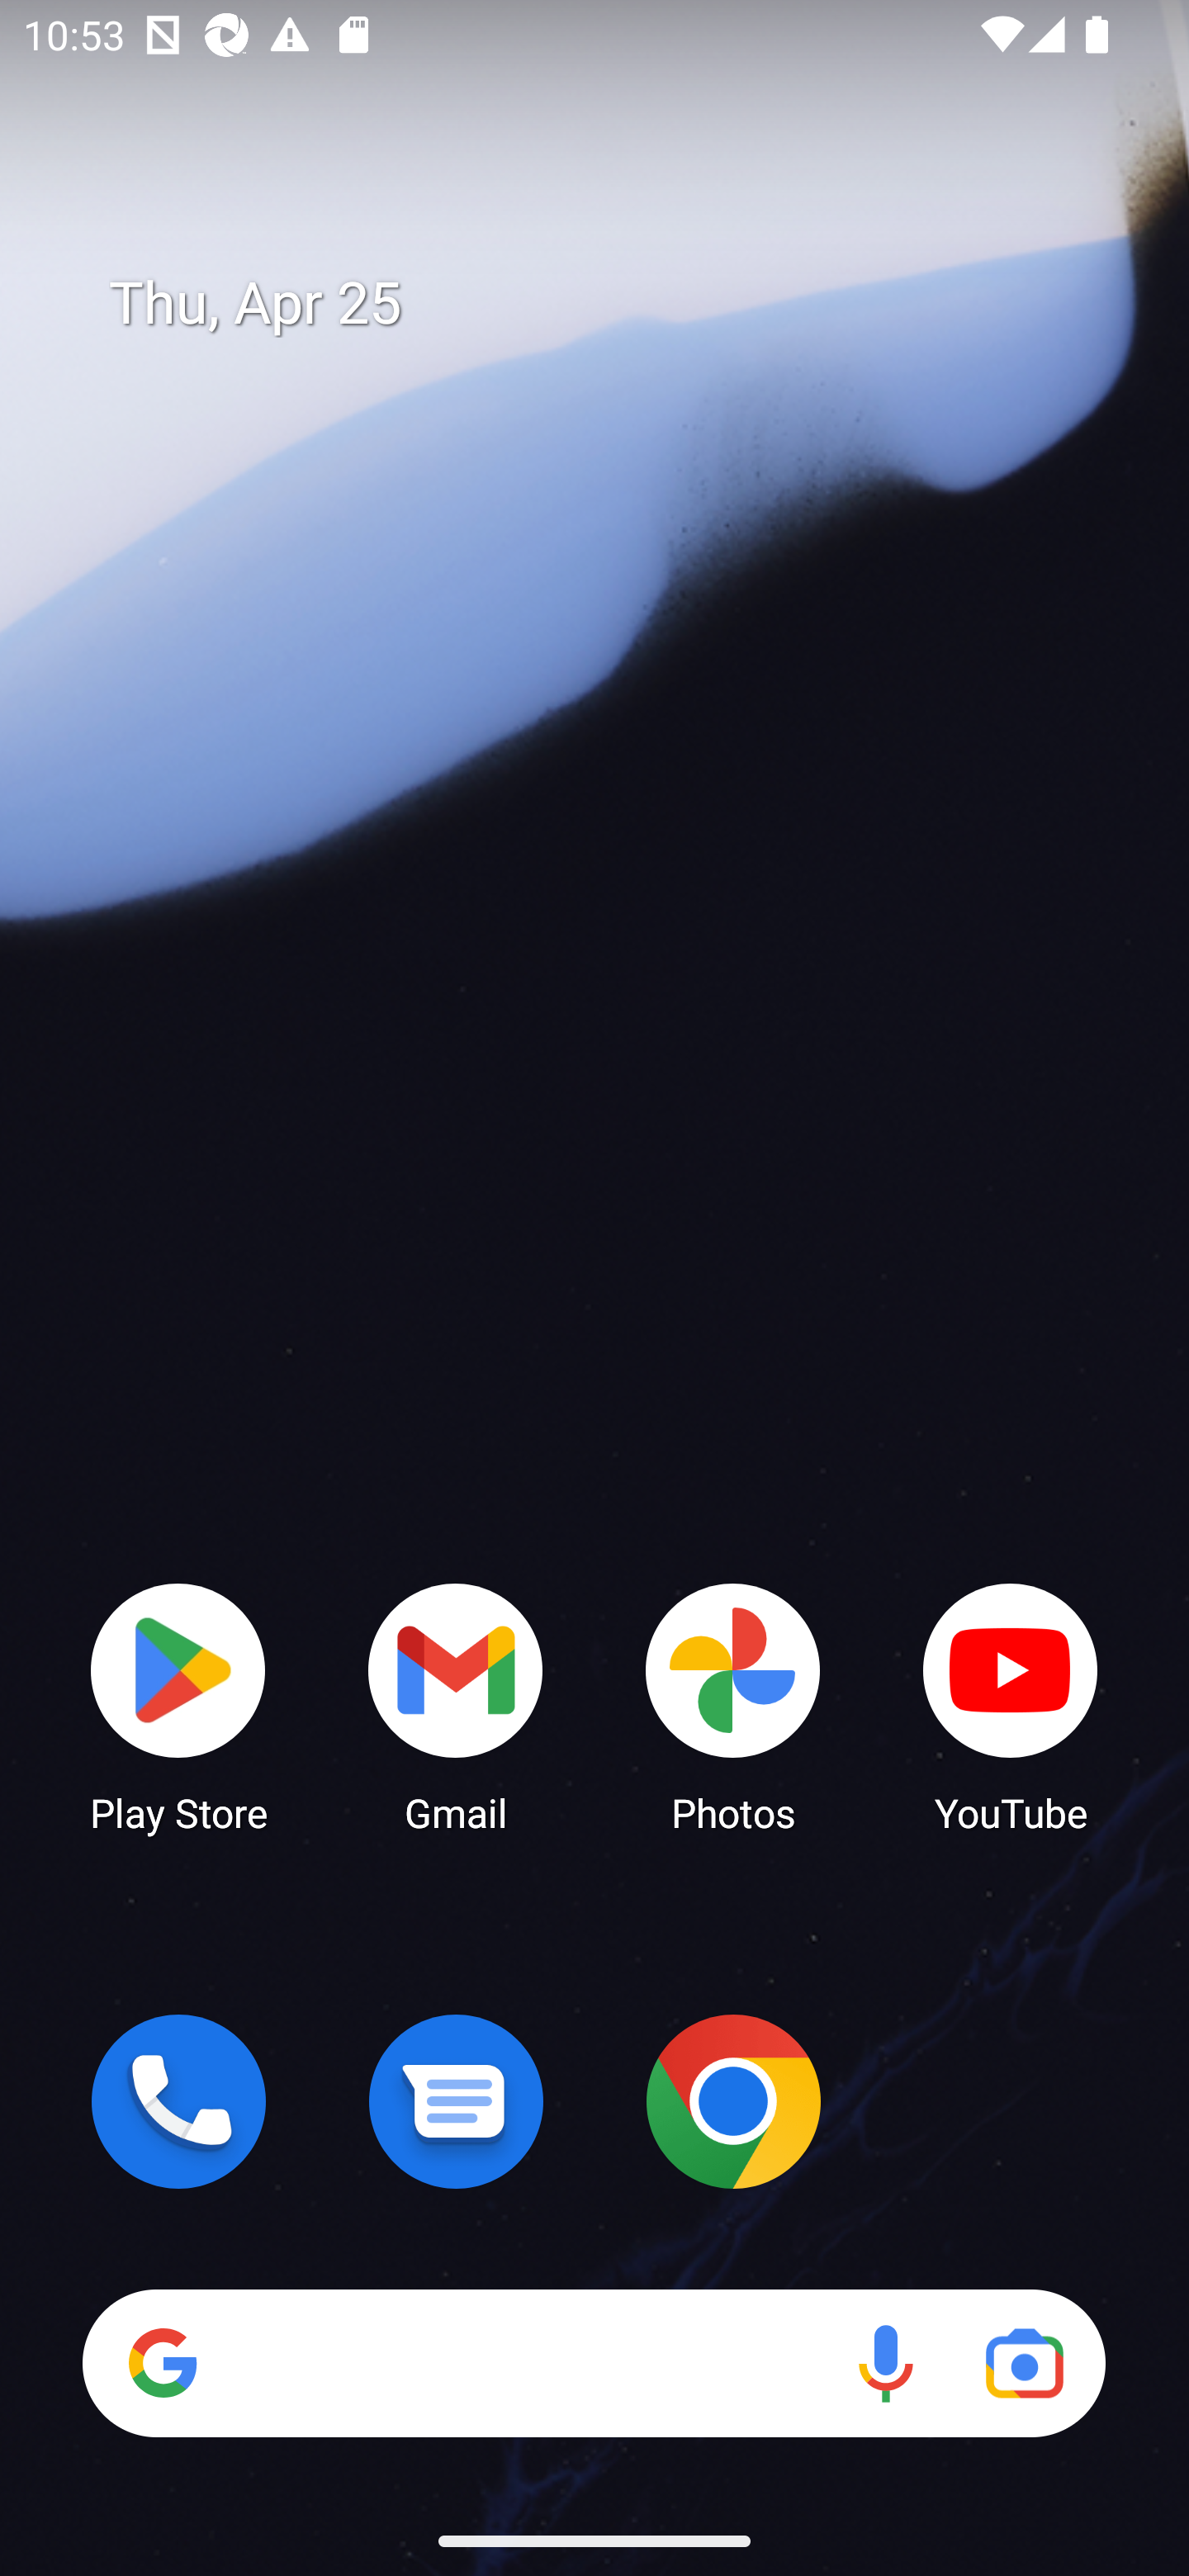 This screenshot has width=1189, height=2576. I want to click on Thu, Apr 25, so click(618, 304).